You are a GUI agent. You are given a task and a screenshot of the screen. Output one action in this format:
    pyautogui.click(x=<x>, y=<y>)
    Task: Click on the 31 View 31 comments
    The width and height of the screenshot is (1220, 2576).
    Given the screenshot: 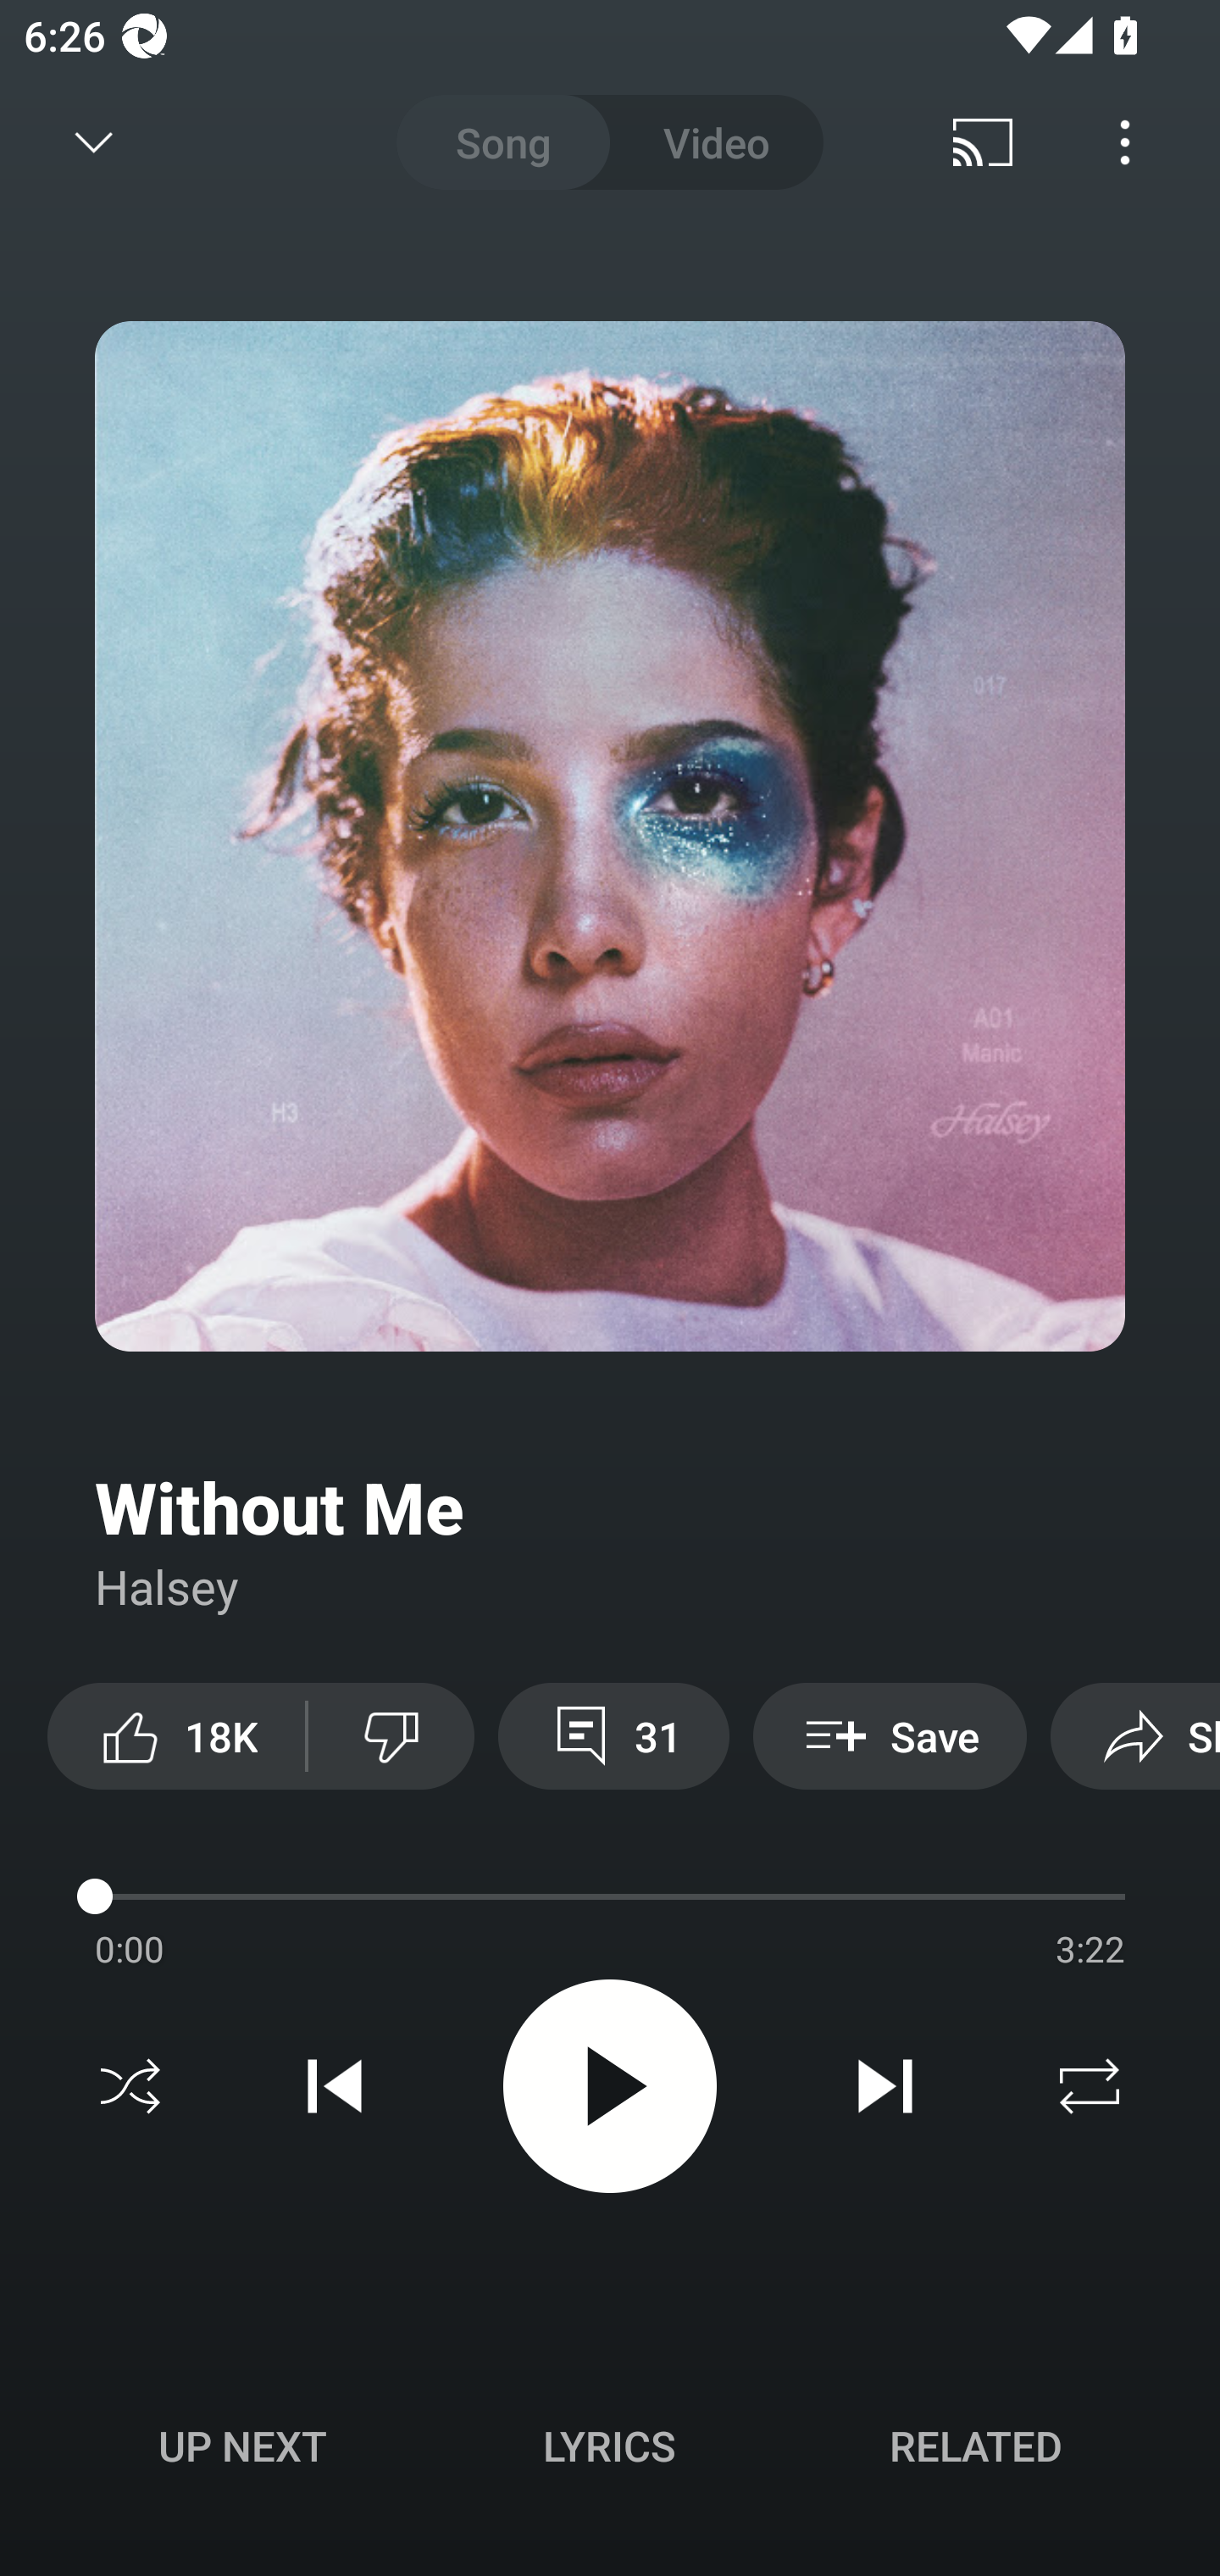 What is the action you would take?
    pyautogui.click(x=613, y=1735)
    